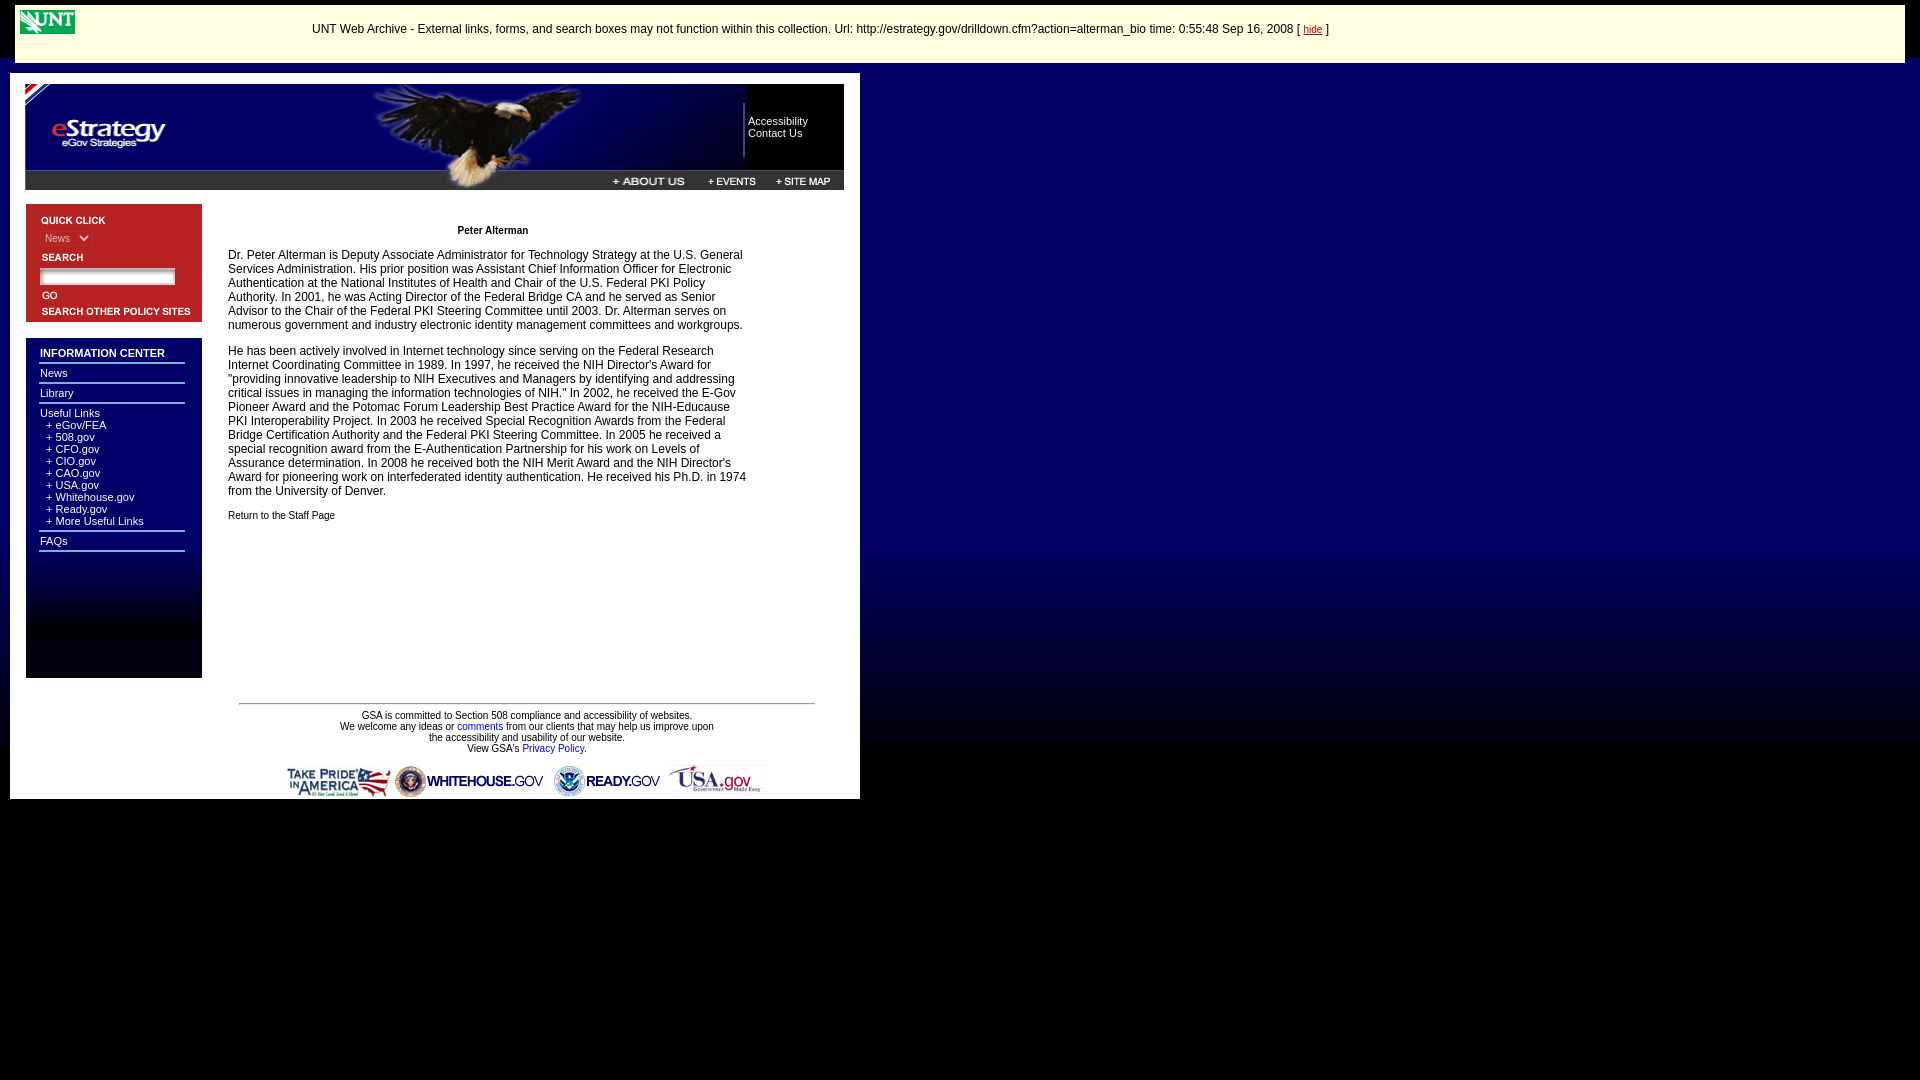 Image resolution: width=1920 pixels, height=1080 pixels. What do you see at coordinates (606, 770) in the screenshot?
I see `link to ready.gov` at bounding box center [606, 770].